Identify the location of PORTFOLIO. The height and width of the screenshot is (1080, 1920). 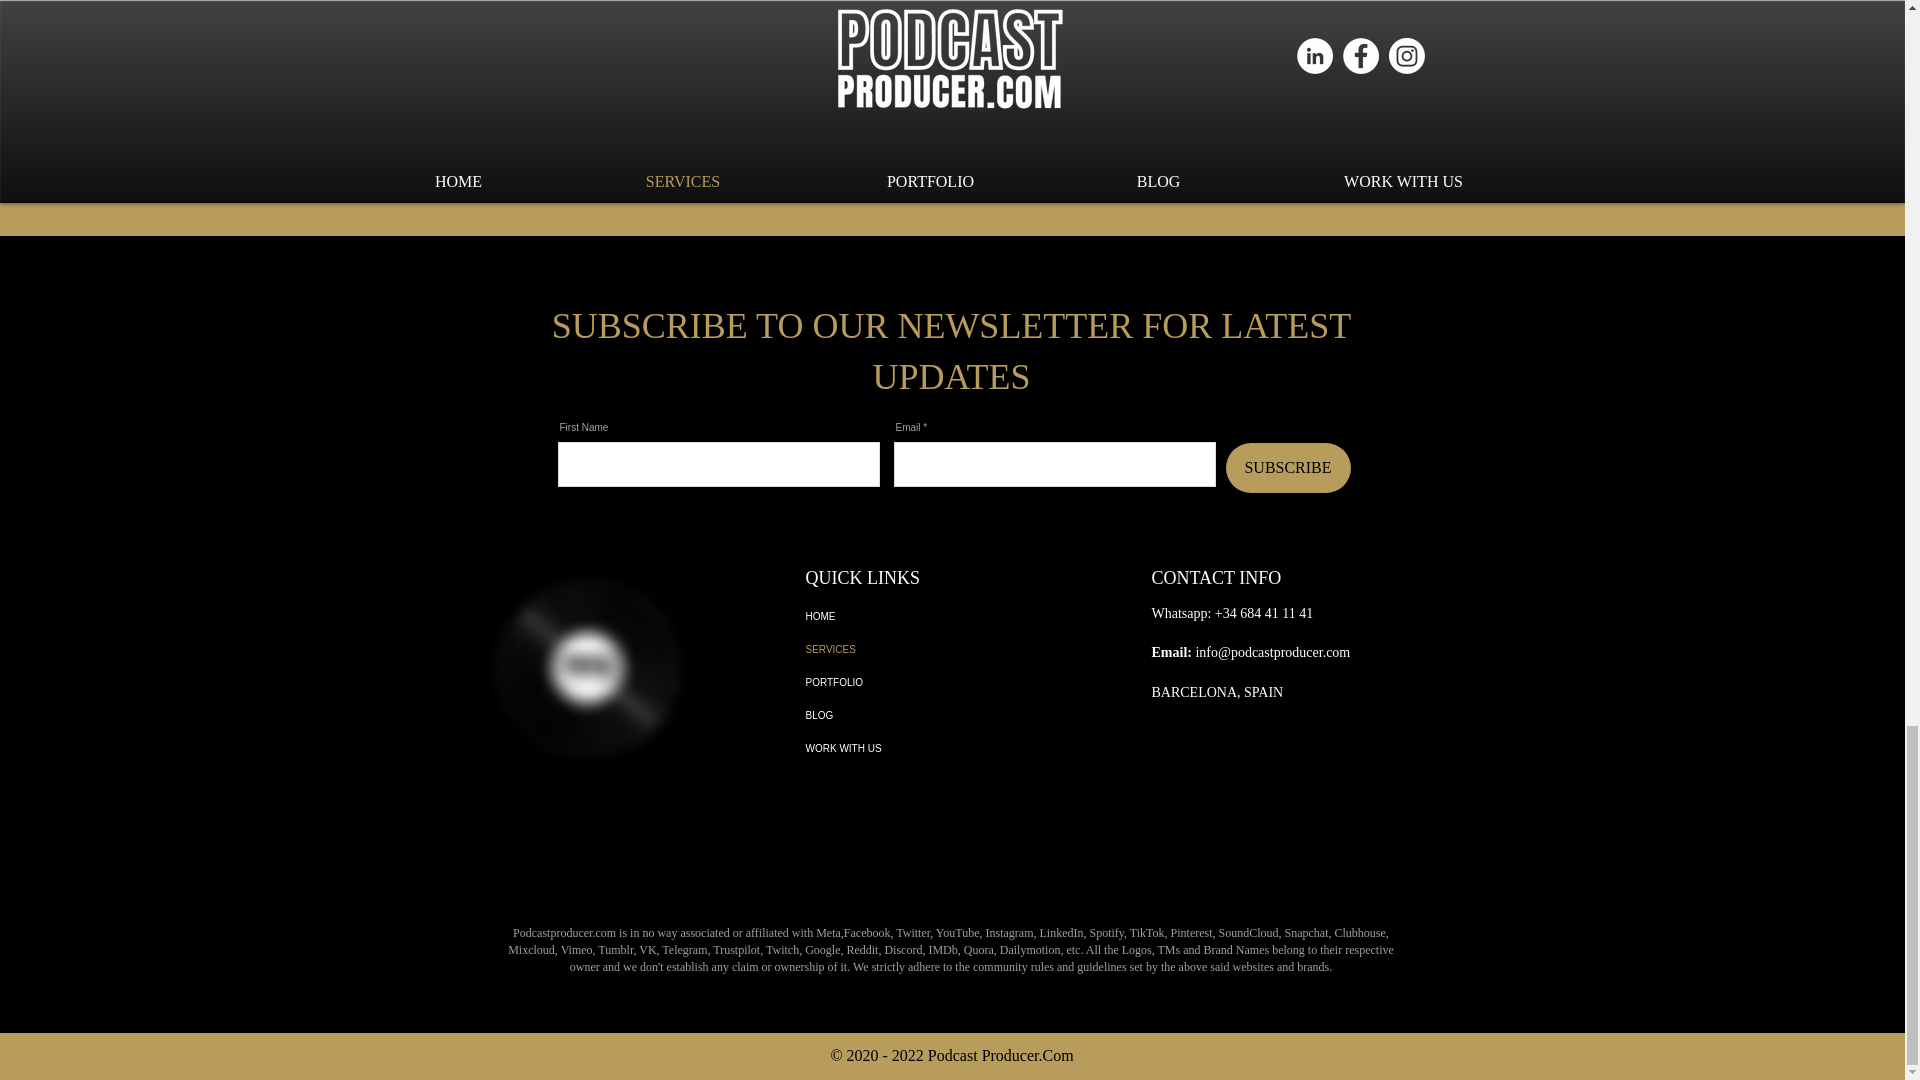
(923, 682).